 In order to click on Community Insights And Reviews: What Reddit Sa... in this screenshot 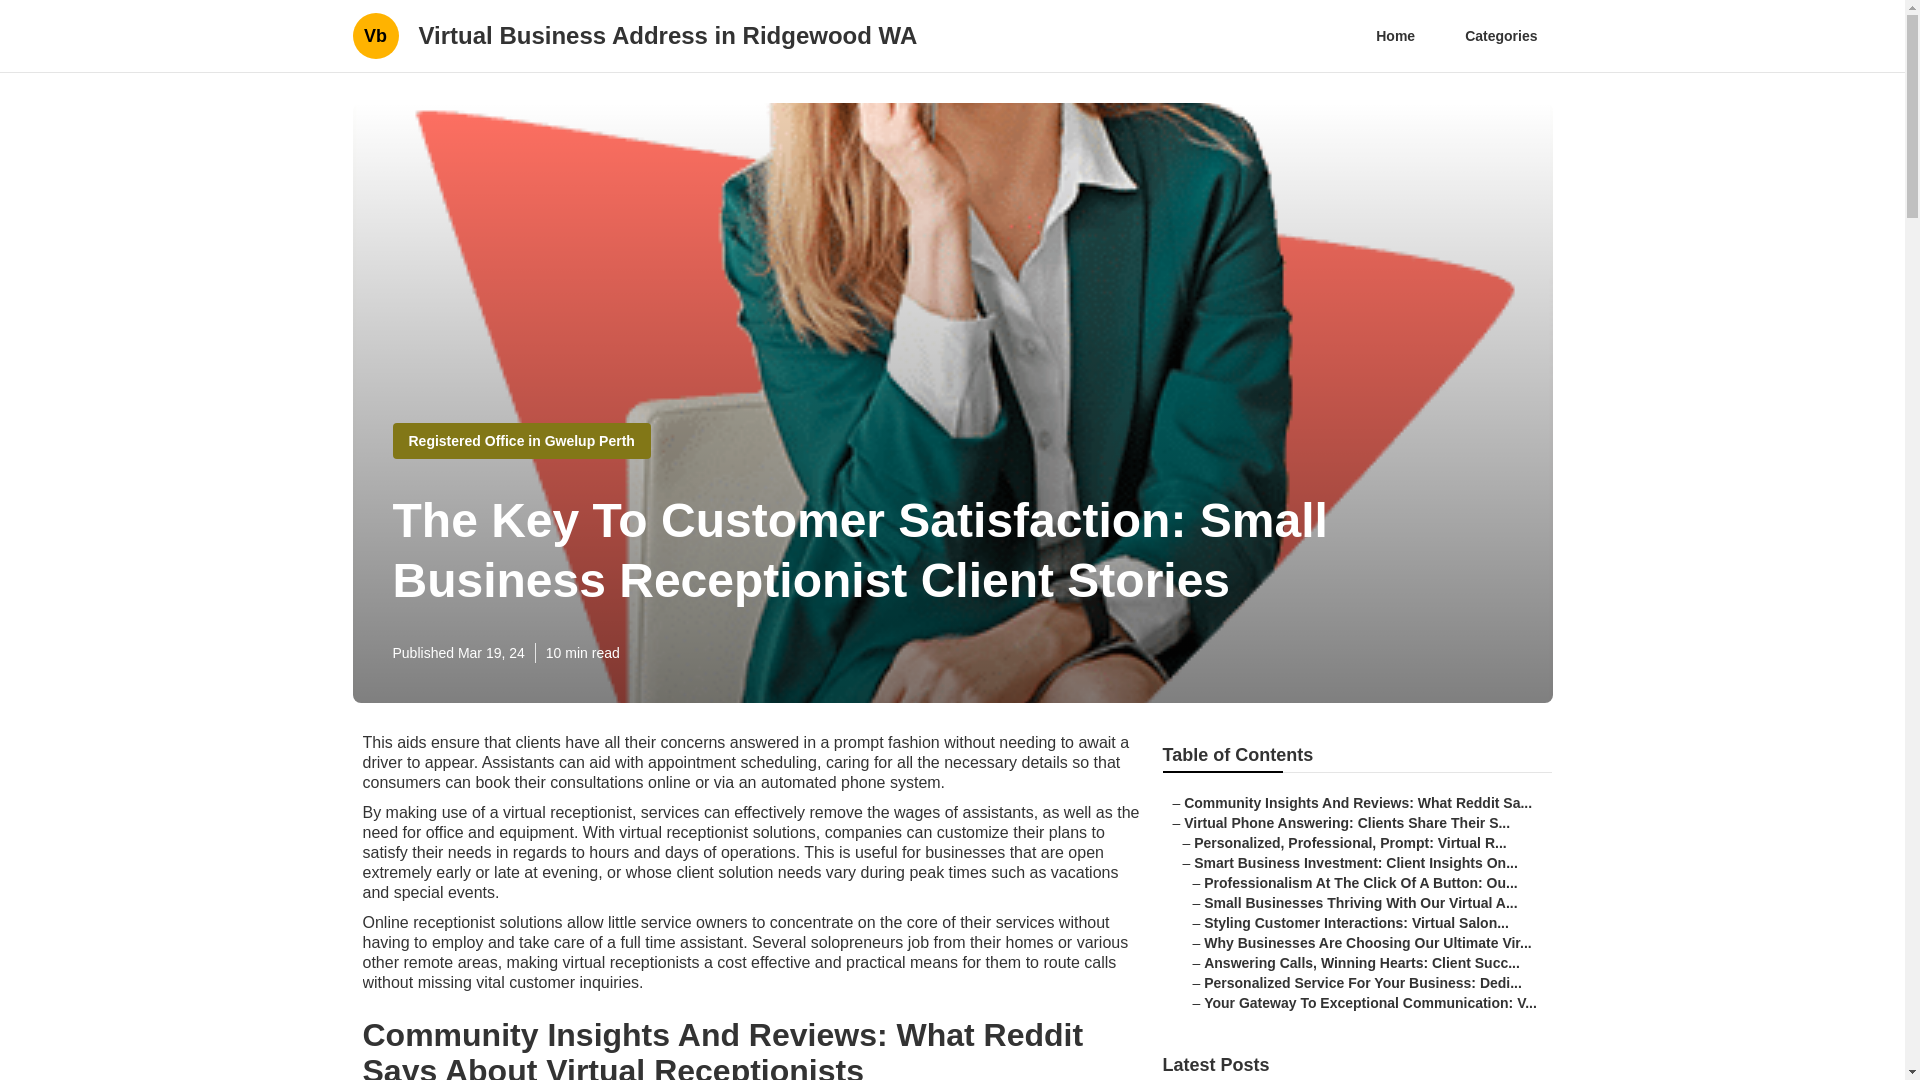, I will do `click(1358, 802)`.